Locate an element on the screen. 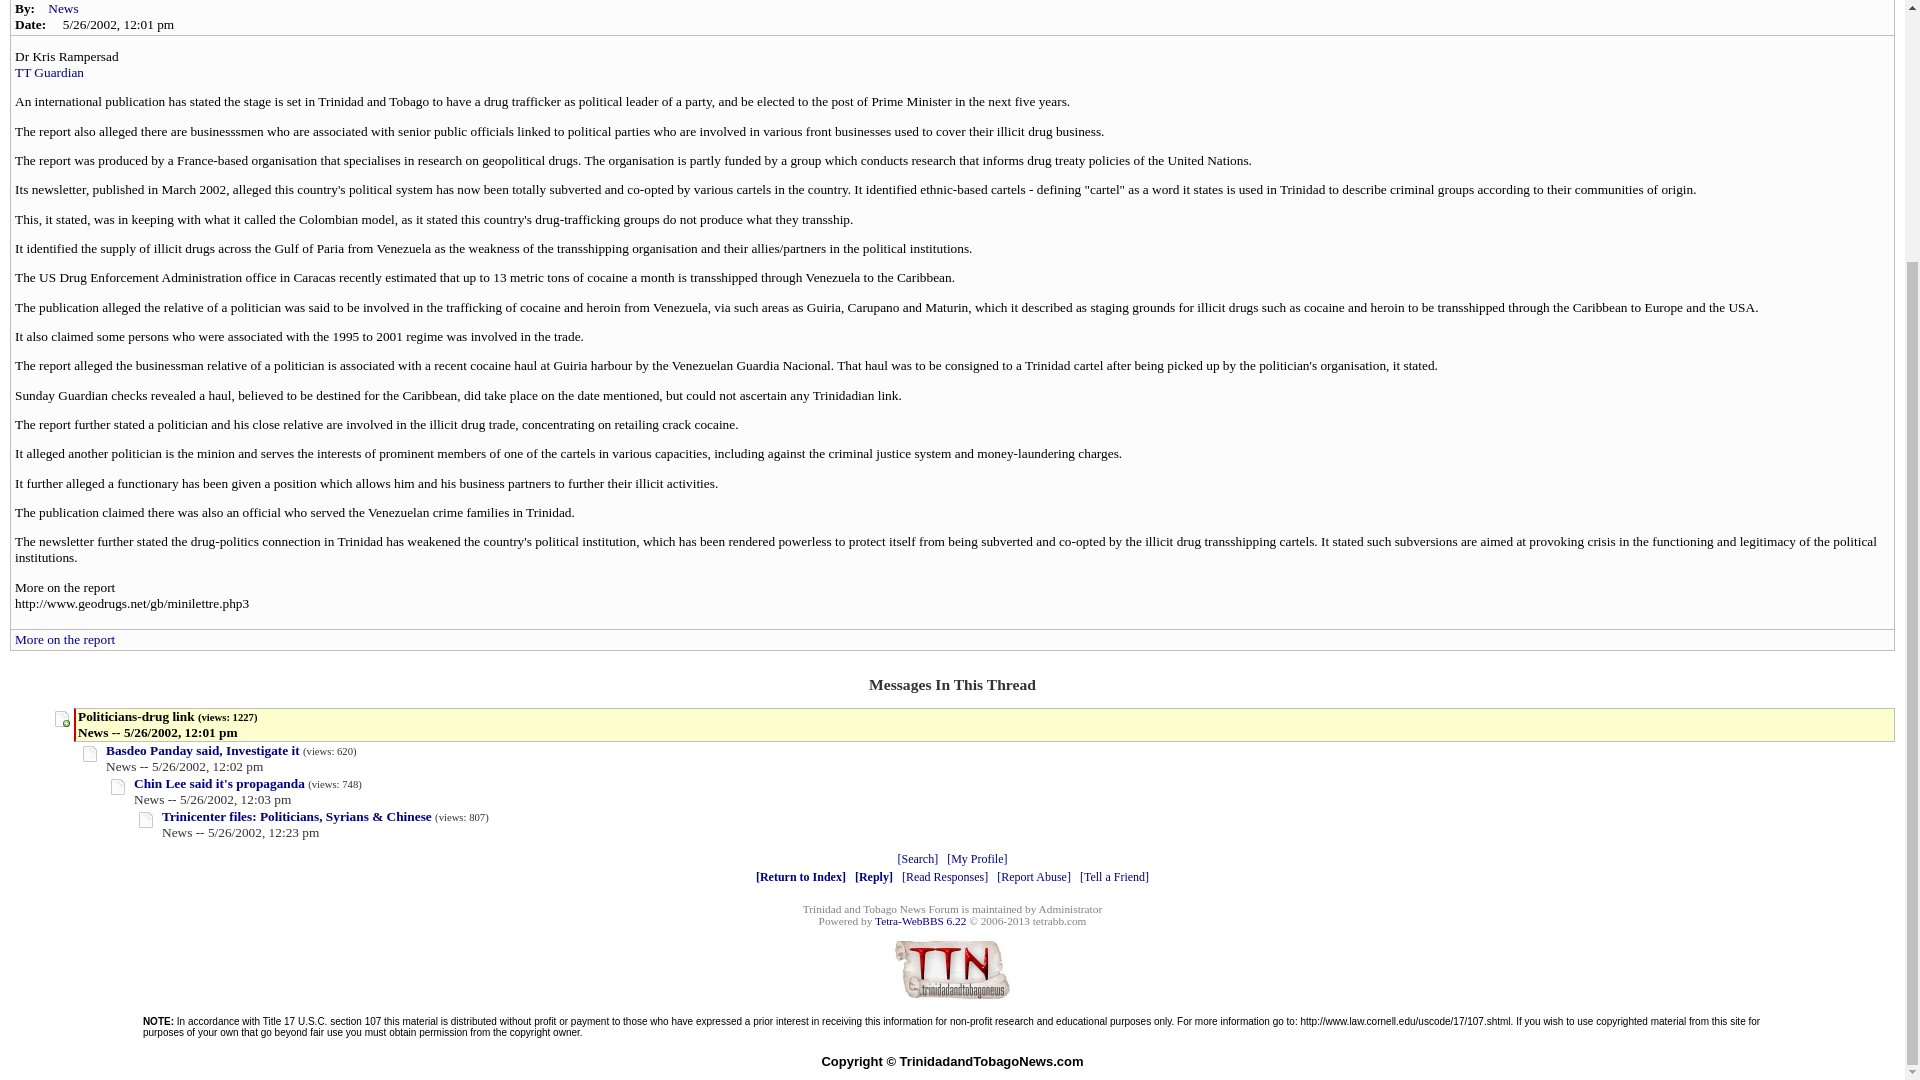  Basdeo Panday said, Investigate it is located at coordinates (202, 750).